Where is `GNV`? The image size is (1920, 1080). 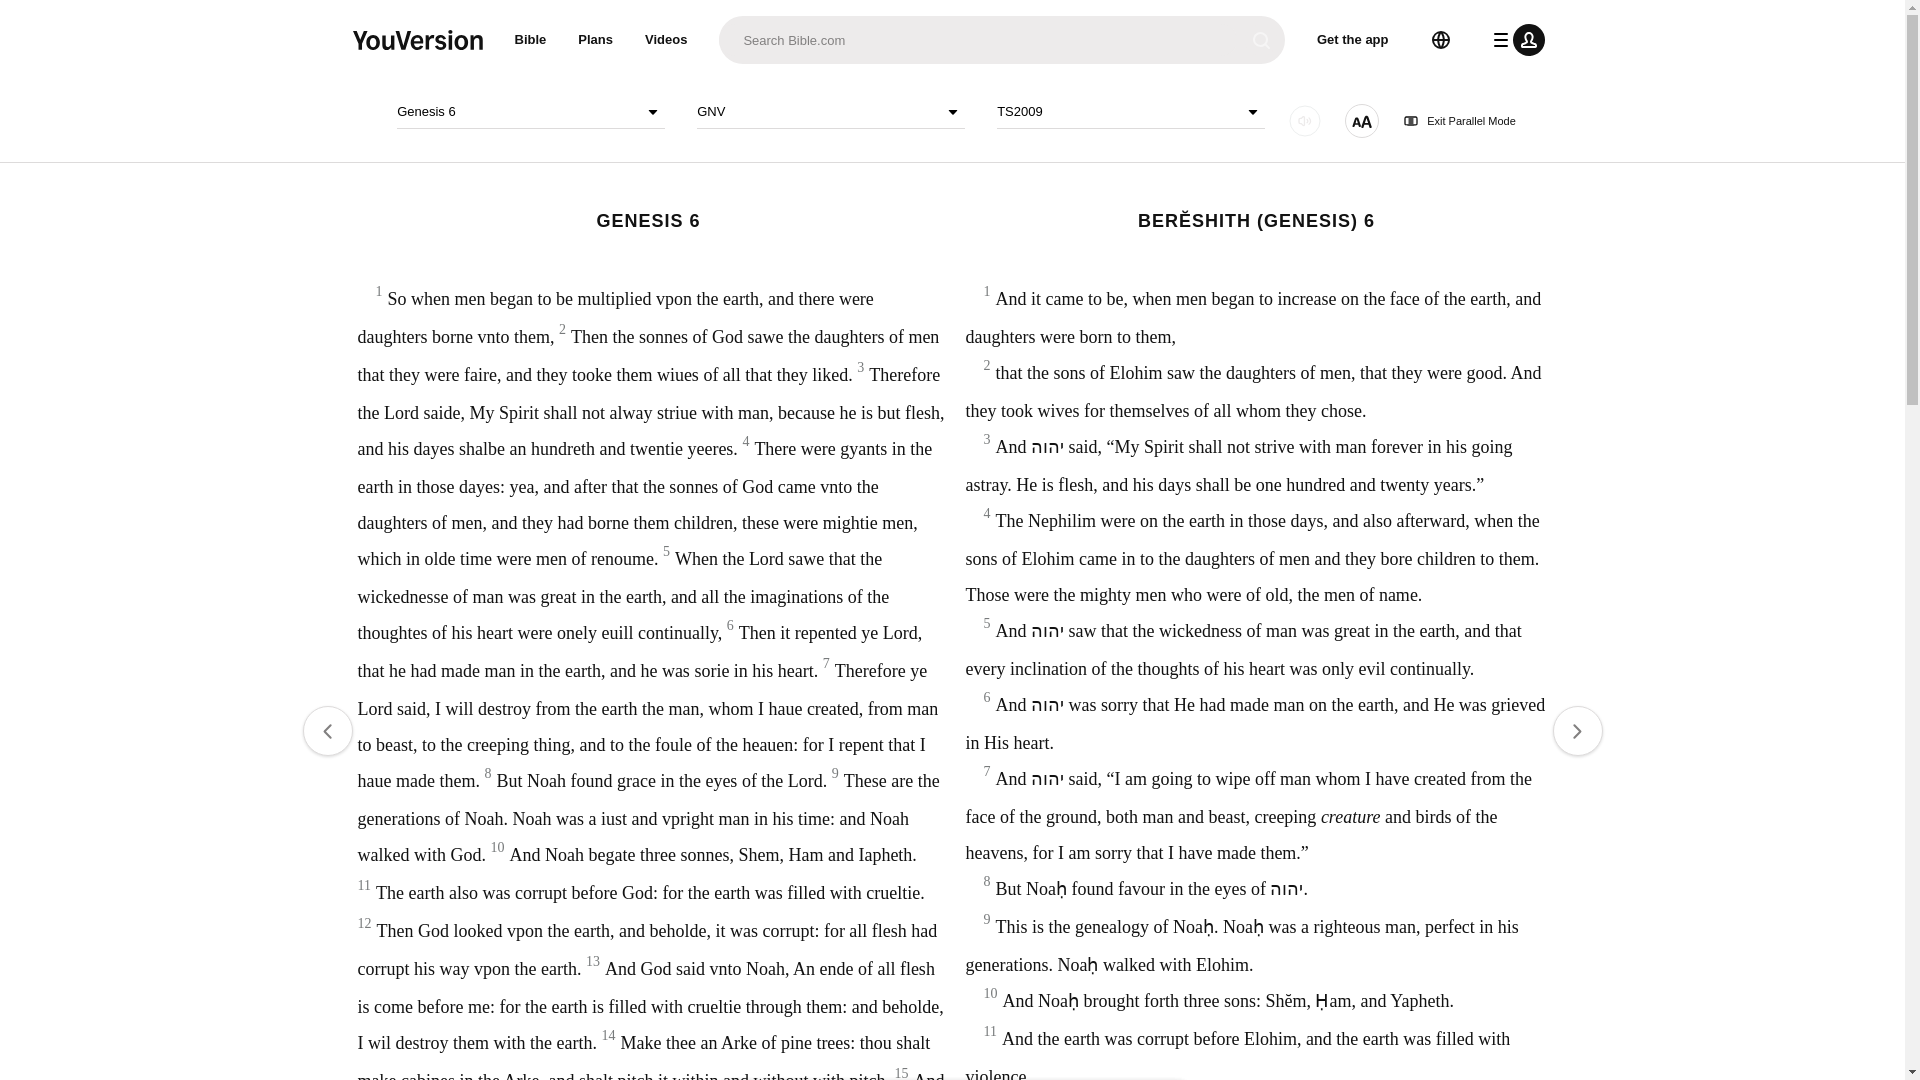
GNV is located at coordinates (830, 112).